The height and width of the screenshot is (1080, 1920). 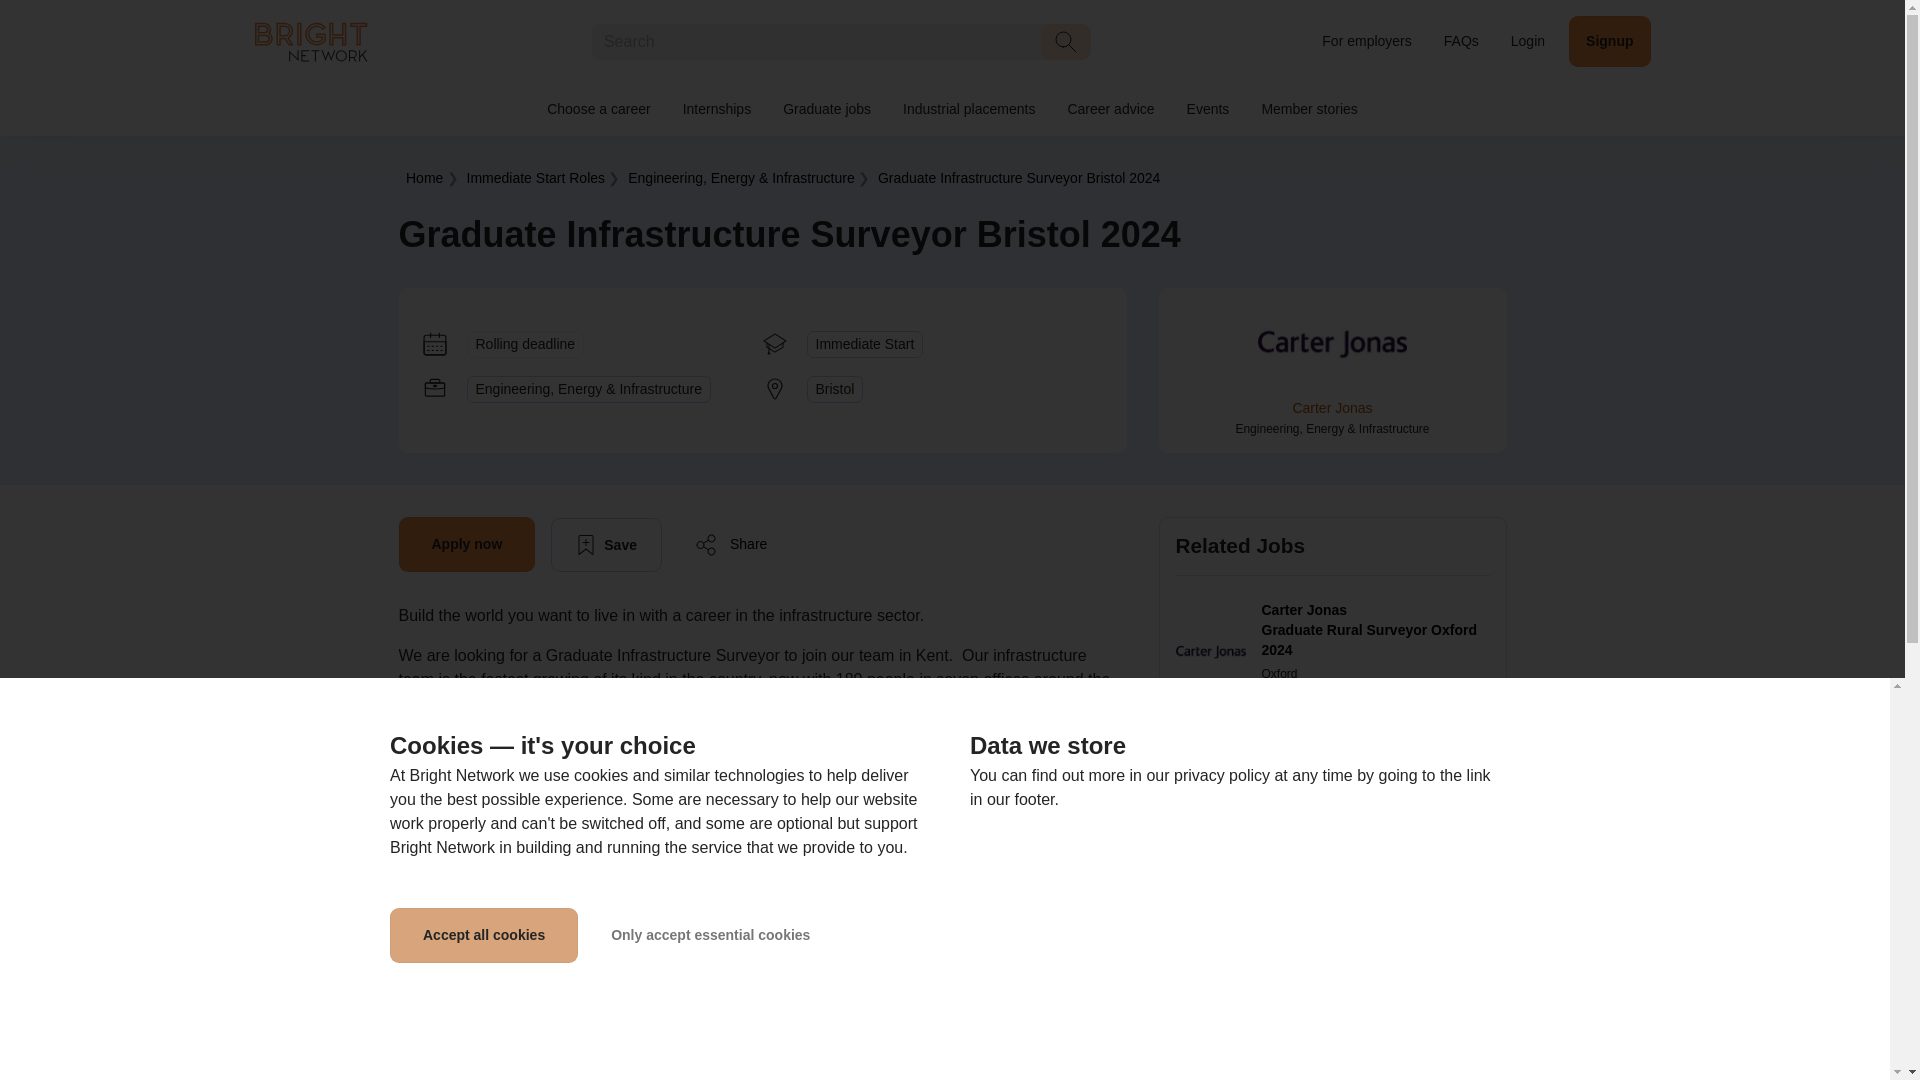 I want to click on Industrial placements, so click(x=968, y=110).